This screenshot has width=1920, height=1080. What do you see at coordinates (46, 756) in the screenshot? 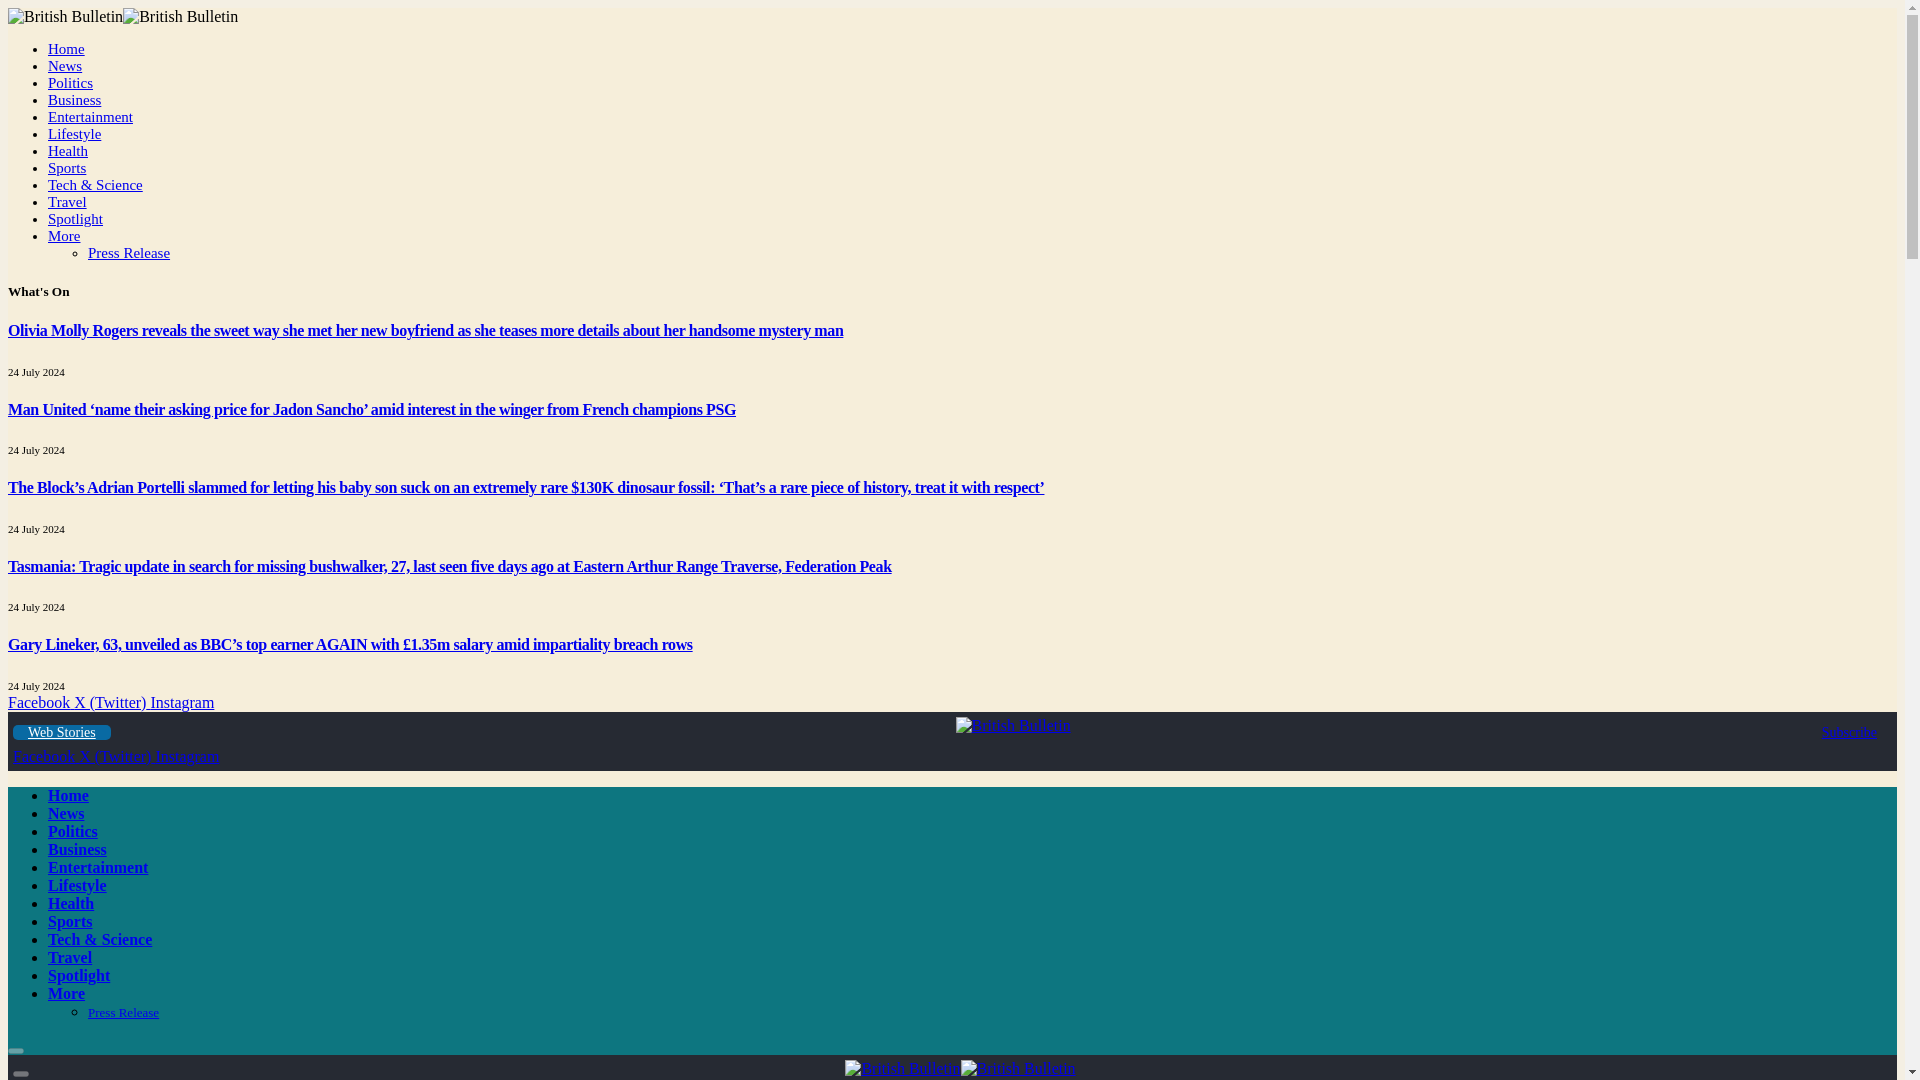
I see `Facebook` at bounding box center [46, 756].